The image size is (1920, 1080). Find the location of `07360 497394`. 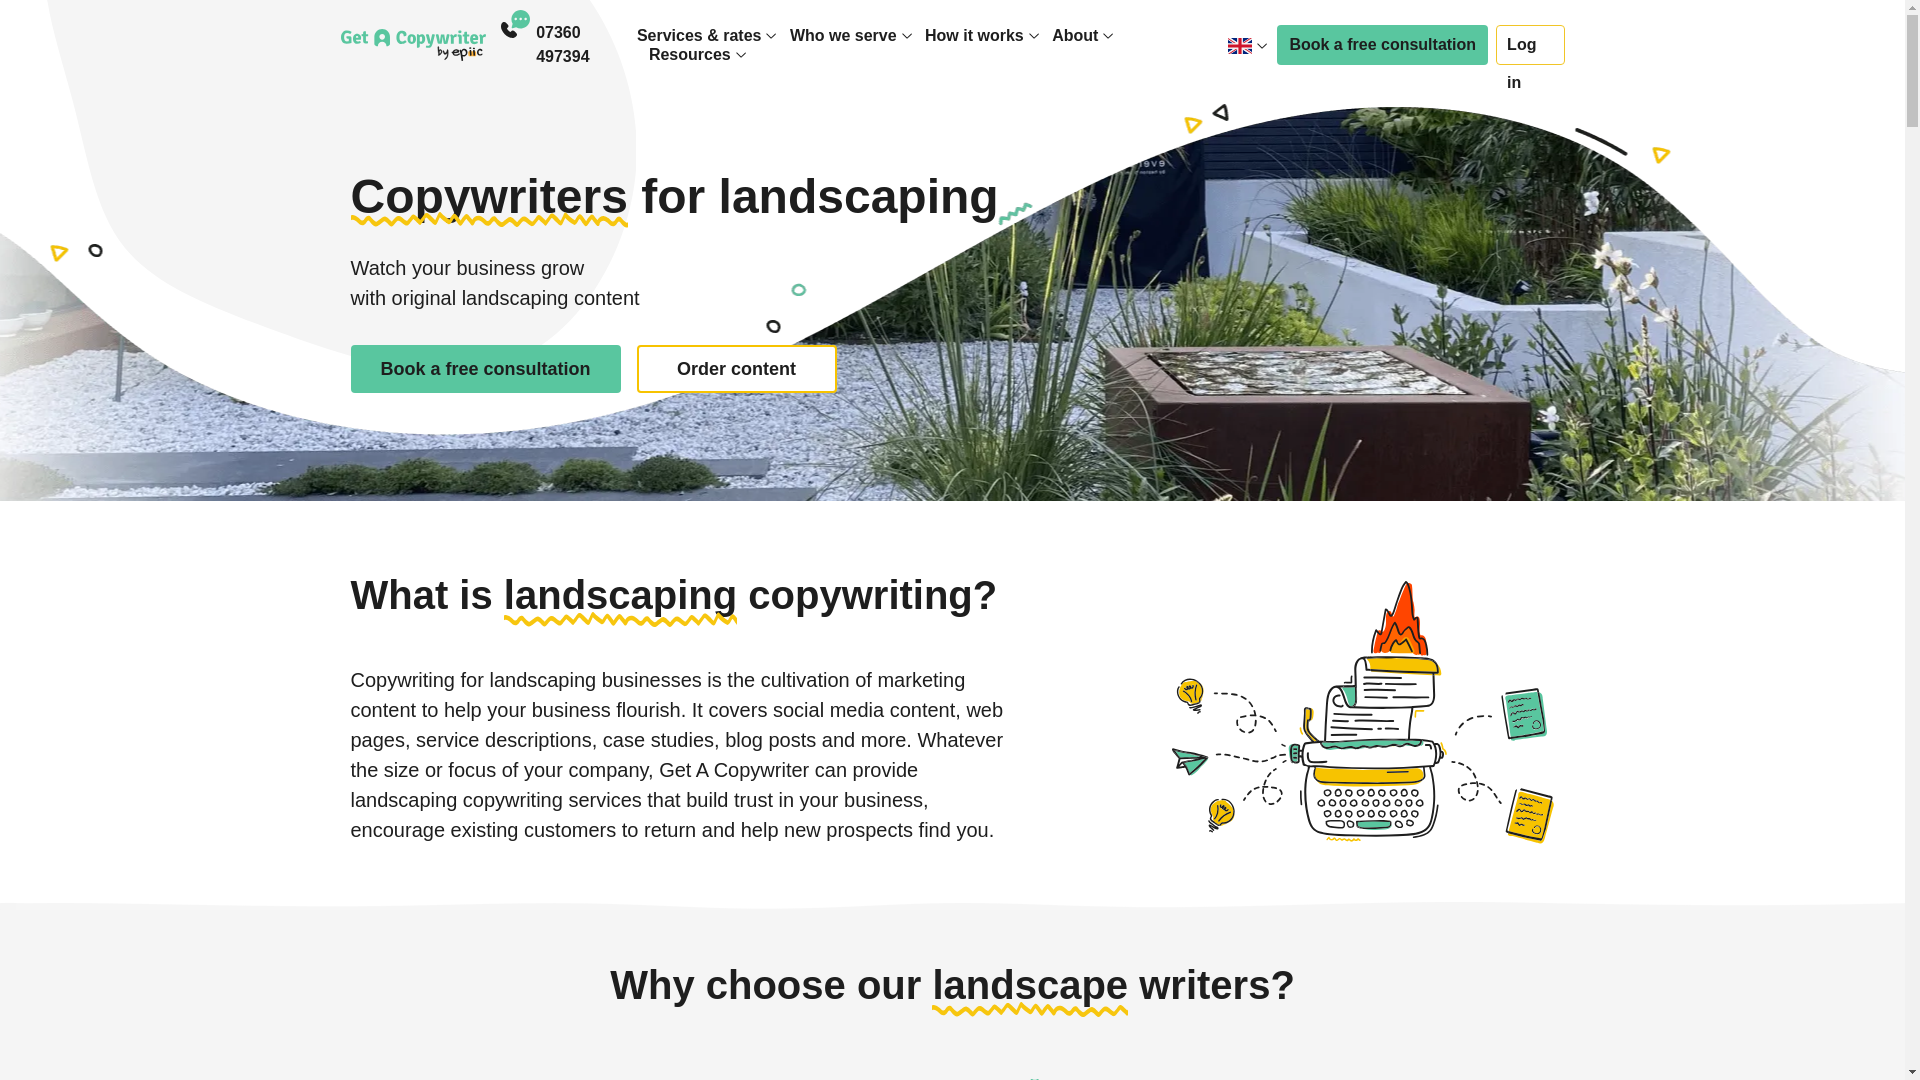

07360 497394 is located at coordinates (586, 44).